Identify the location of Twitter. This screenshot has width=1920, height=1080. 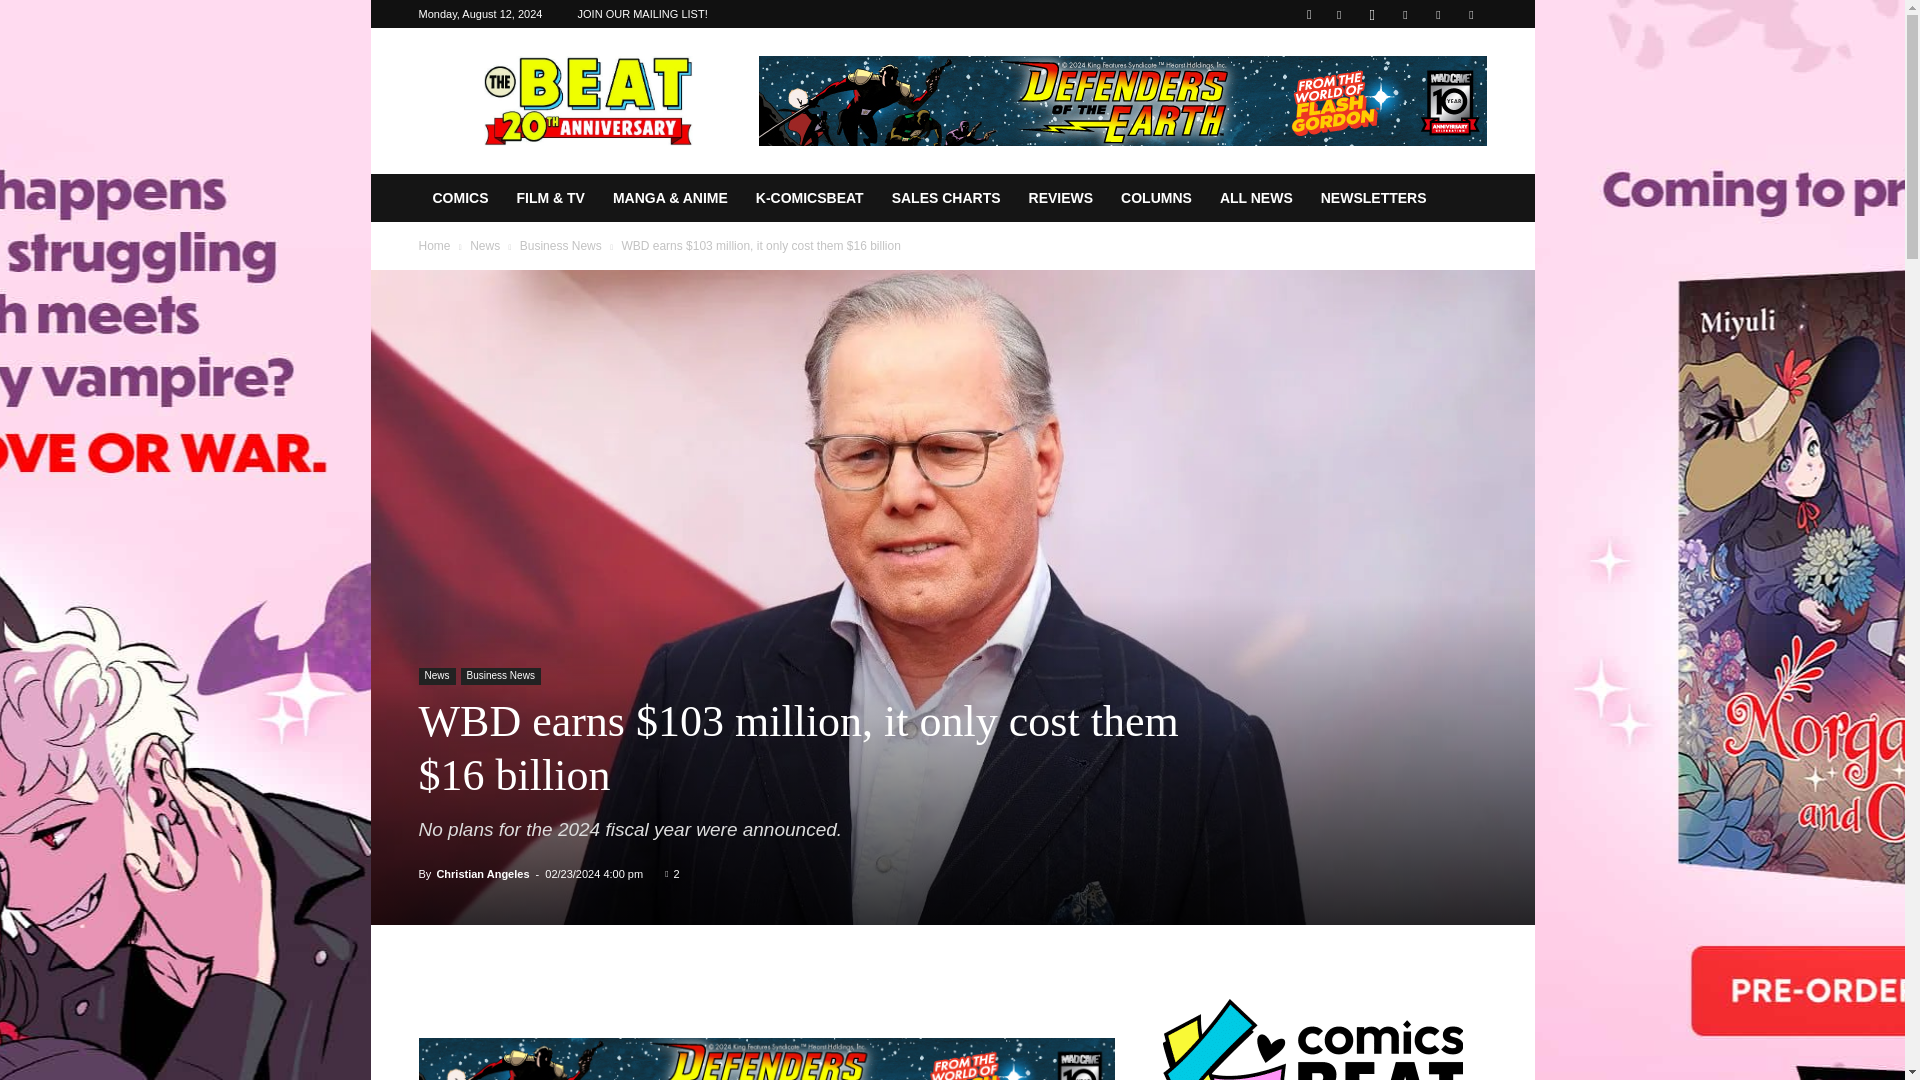
(1438, 14).